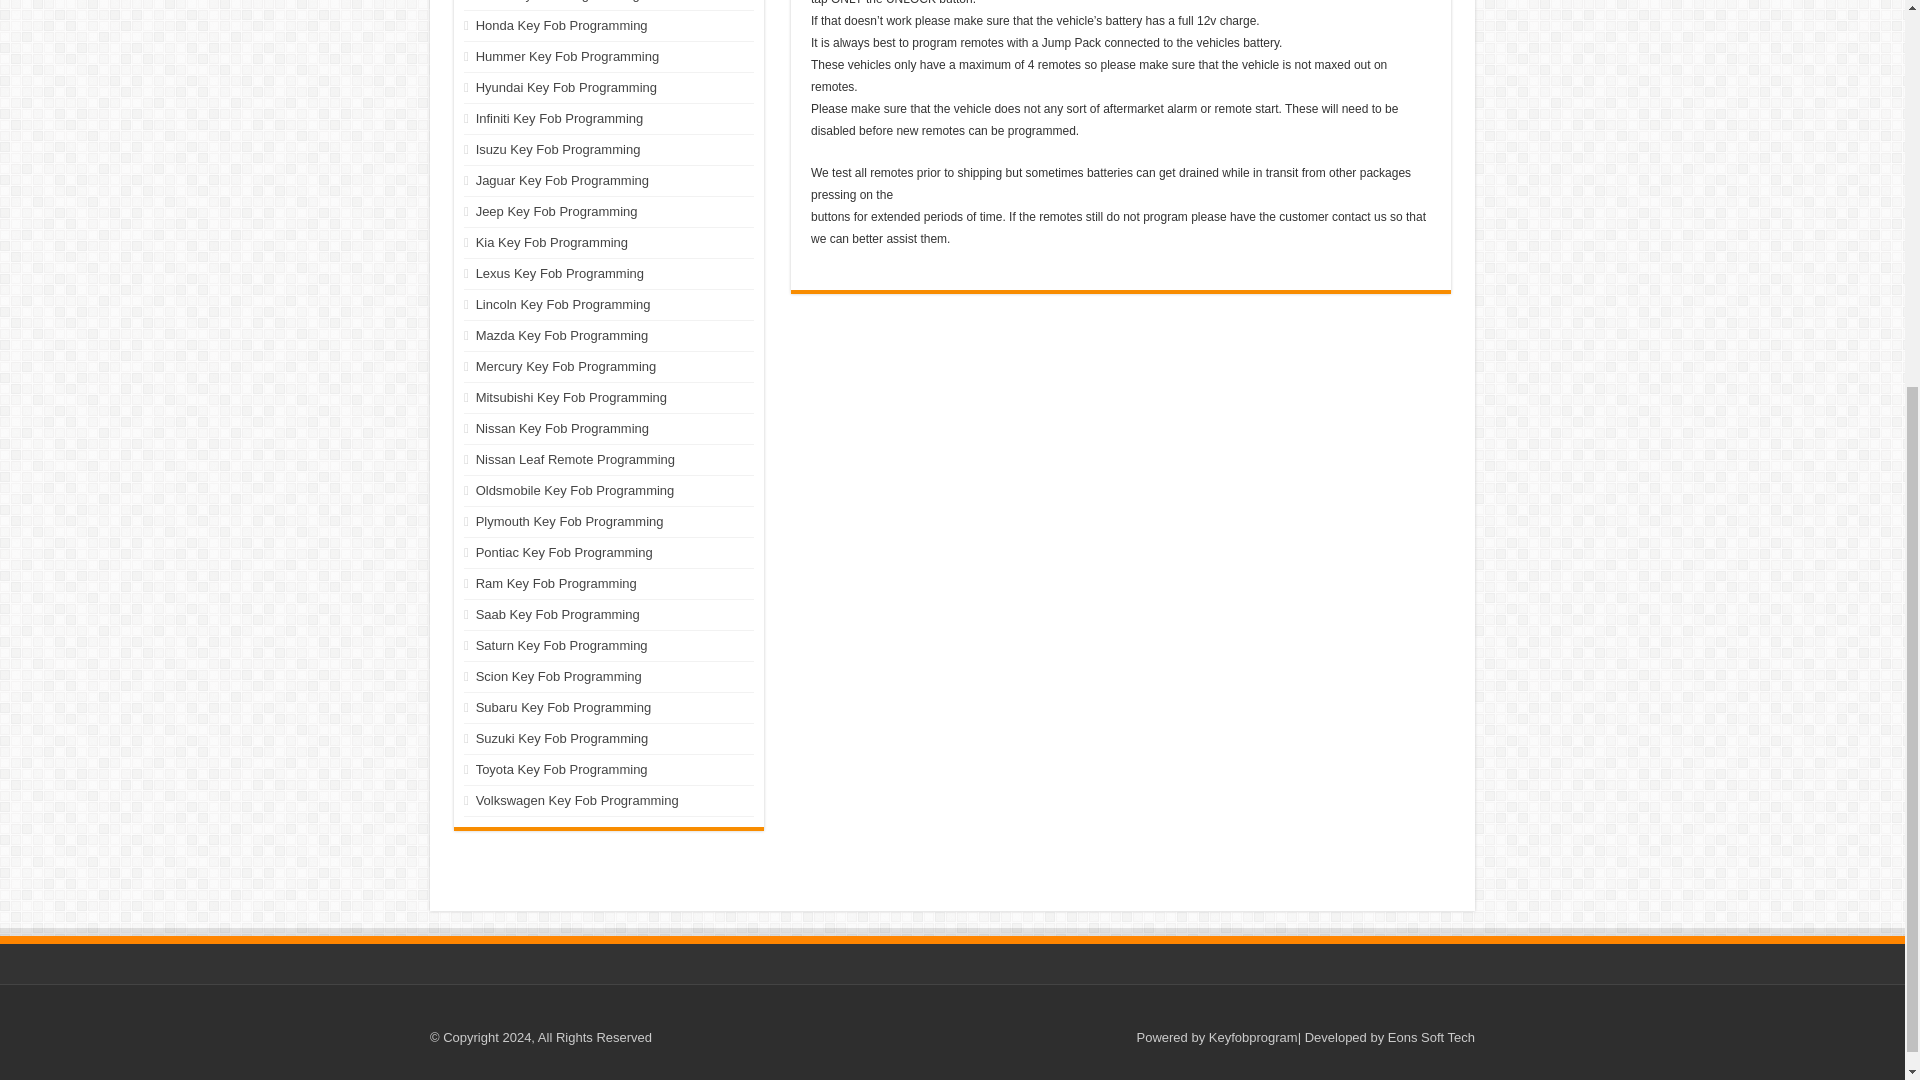 This screenshot has height=1080, width=1920. Describe the element at coordinates (563, 304) in the screenshot. I see `Lincoln Key Fob Programming` at that location.